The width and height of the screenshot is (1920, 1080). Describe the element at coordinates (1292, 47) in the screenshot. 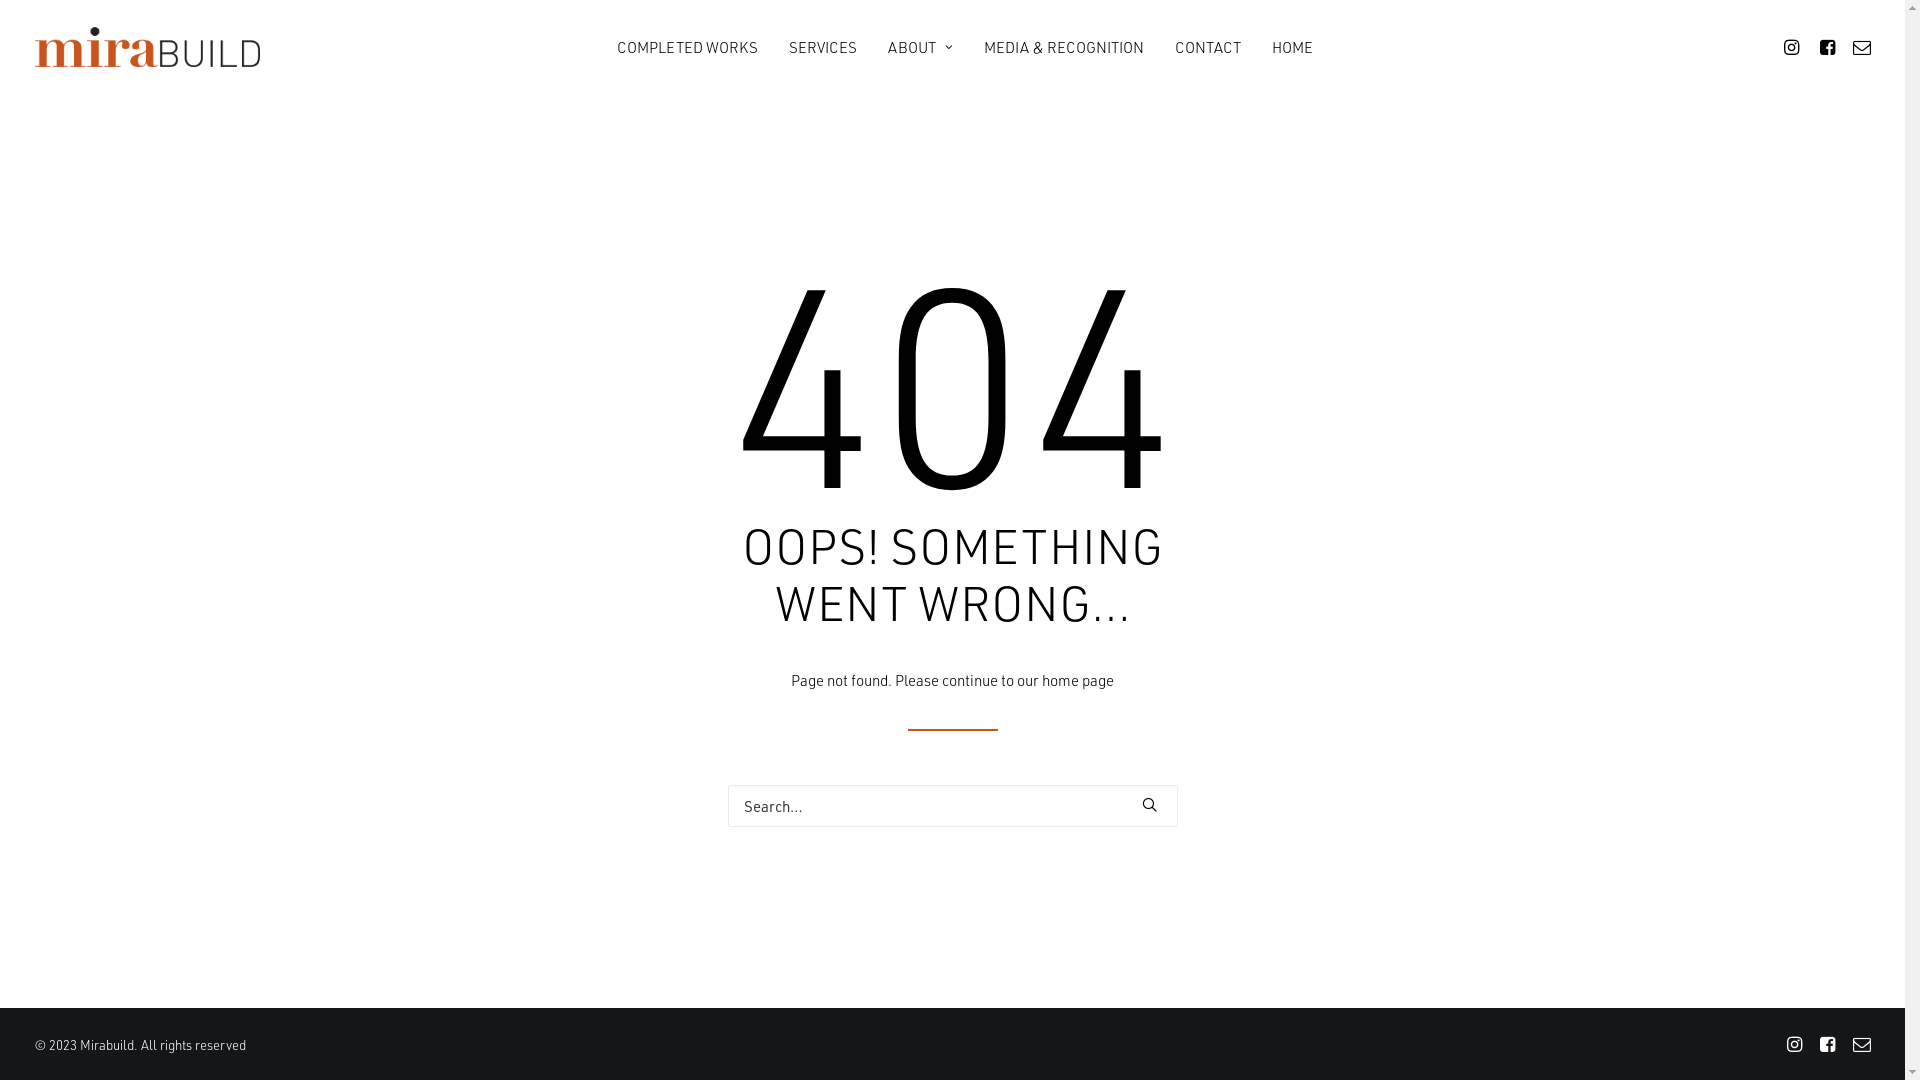

I see `HOME` at that location.